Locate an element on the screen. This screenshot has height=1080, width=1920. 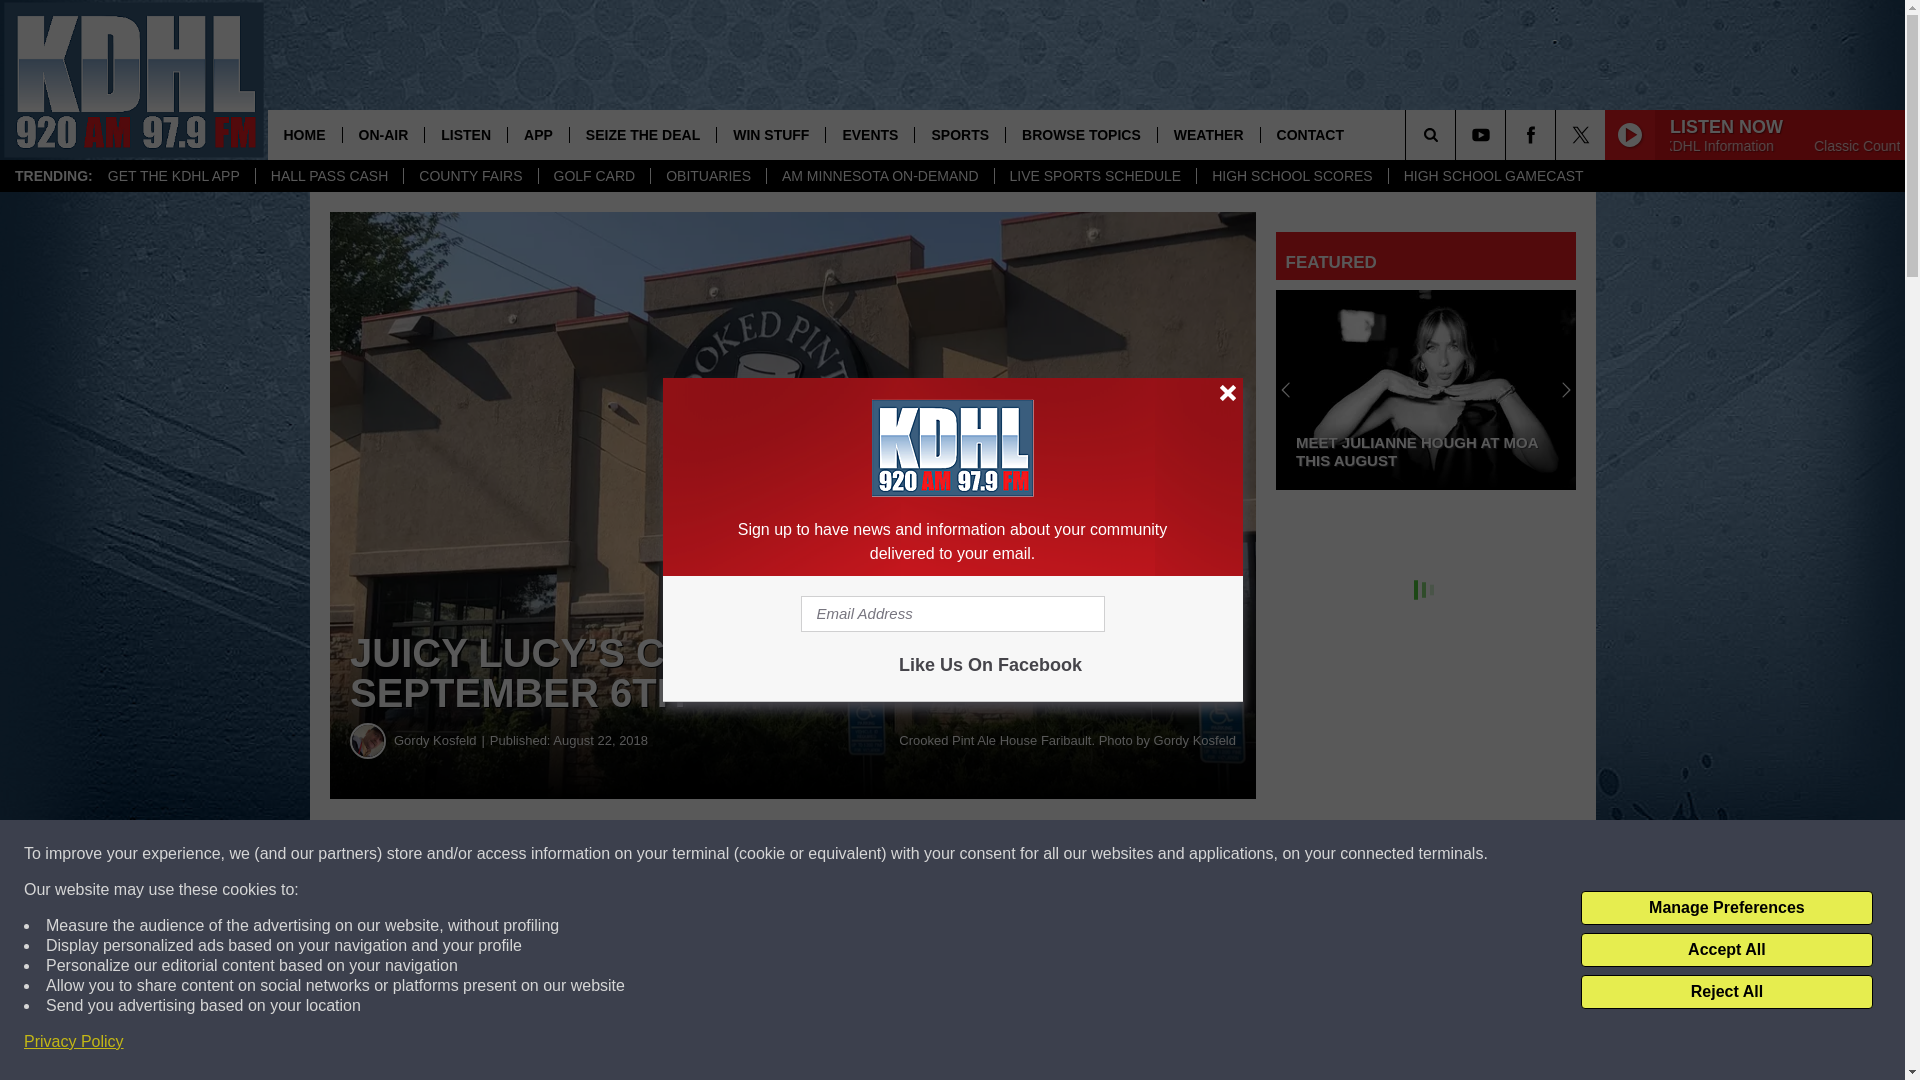
SEARCH is located at coordinates (1458, 134).